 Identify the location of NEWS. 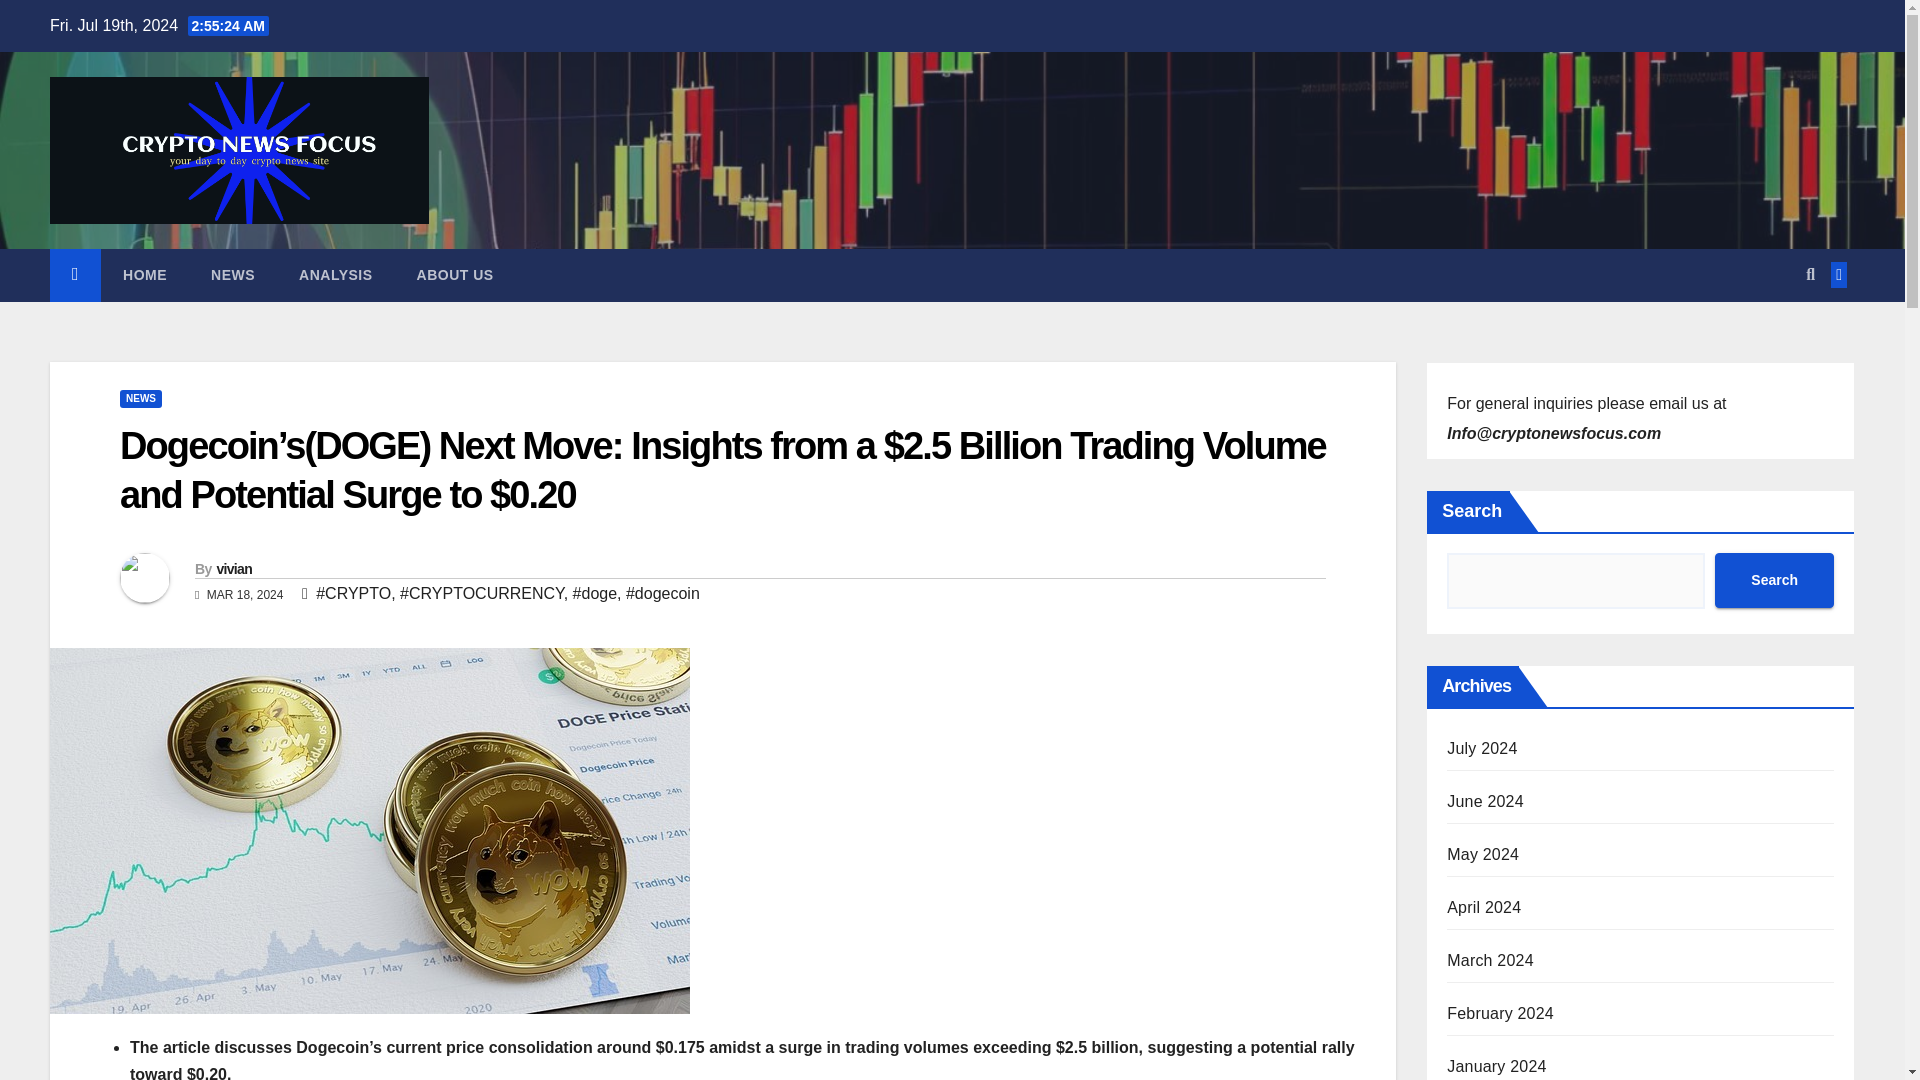
(232, 275).